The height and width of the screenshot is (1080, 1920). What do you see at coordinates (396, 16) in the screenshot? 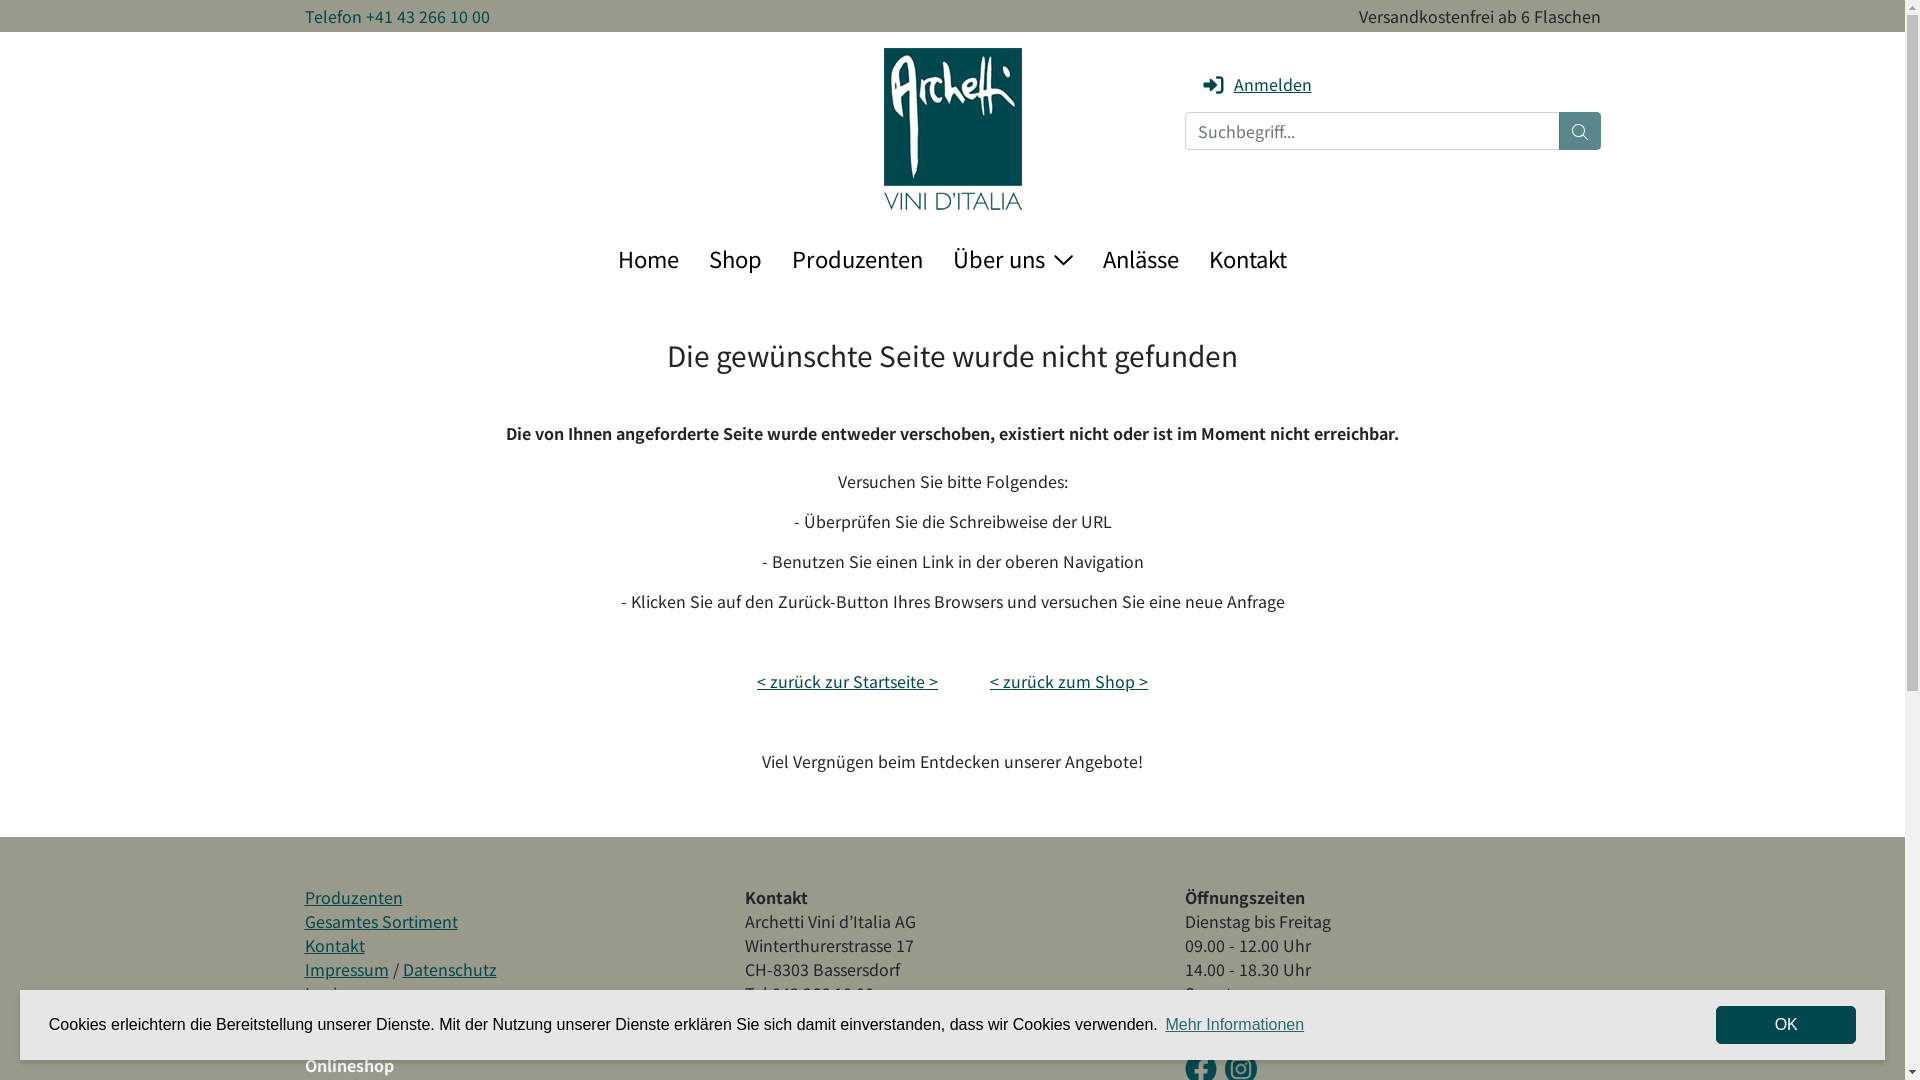
I see `Telefon +41 43 266 10 00` at bounding box center [396, 16].